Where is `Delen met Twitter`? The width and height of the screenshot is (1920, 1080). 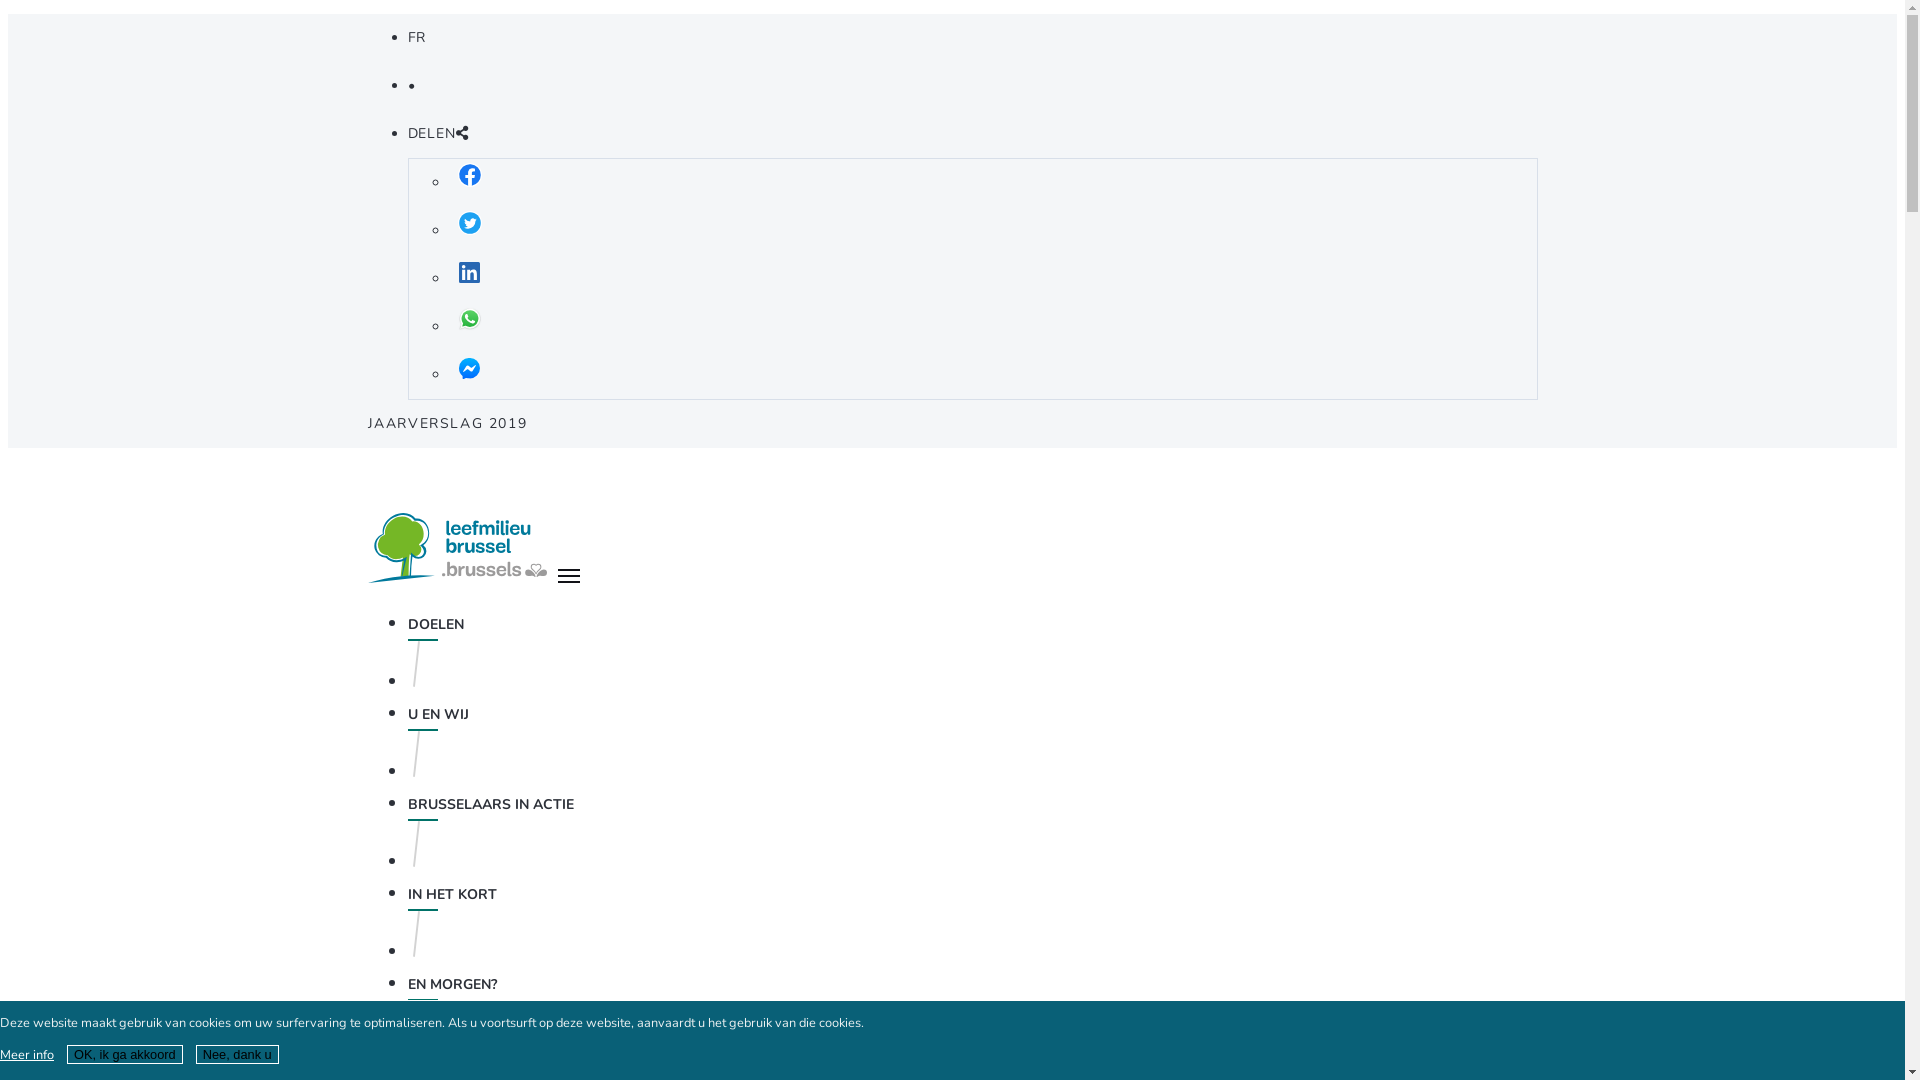
Delen met Twitter is located at coordinates (468, 231).